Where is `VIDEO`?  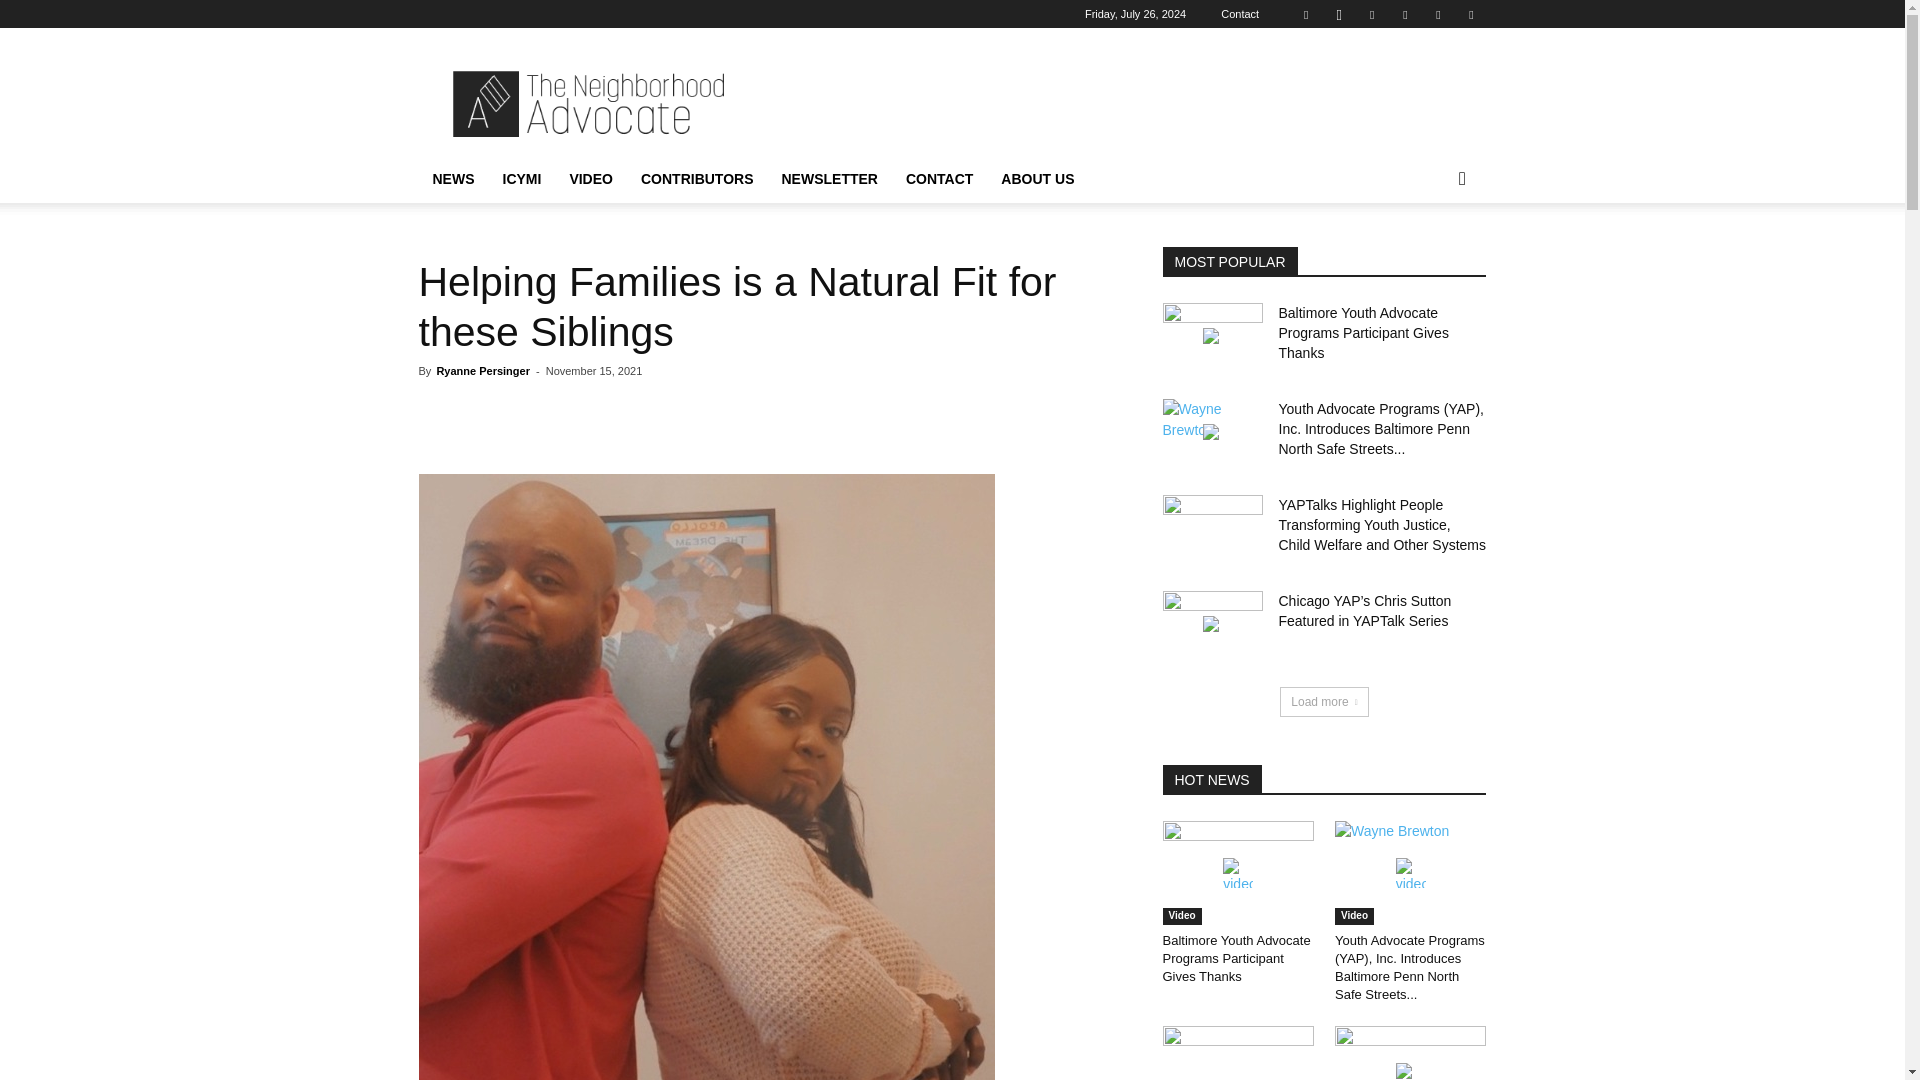 VIDEO is located at coordinates (590, 179).